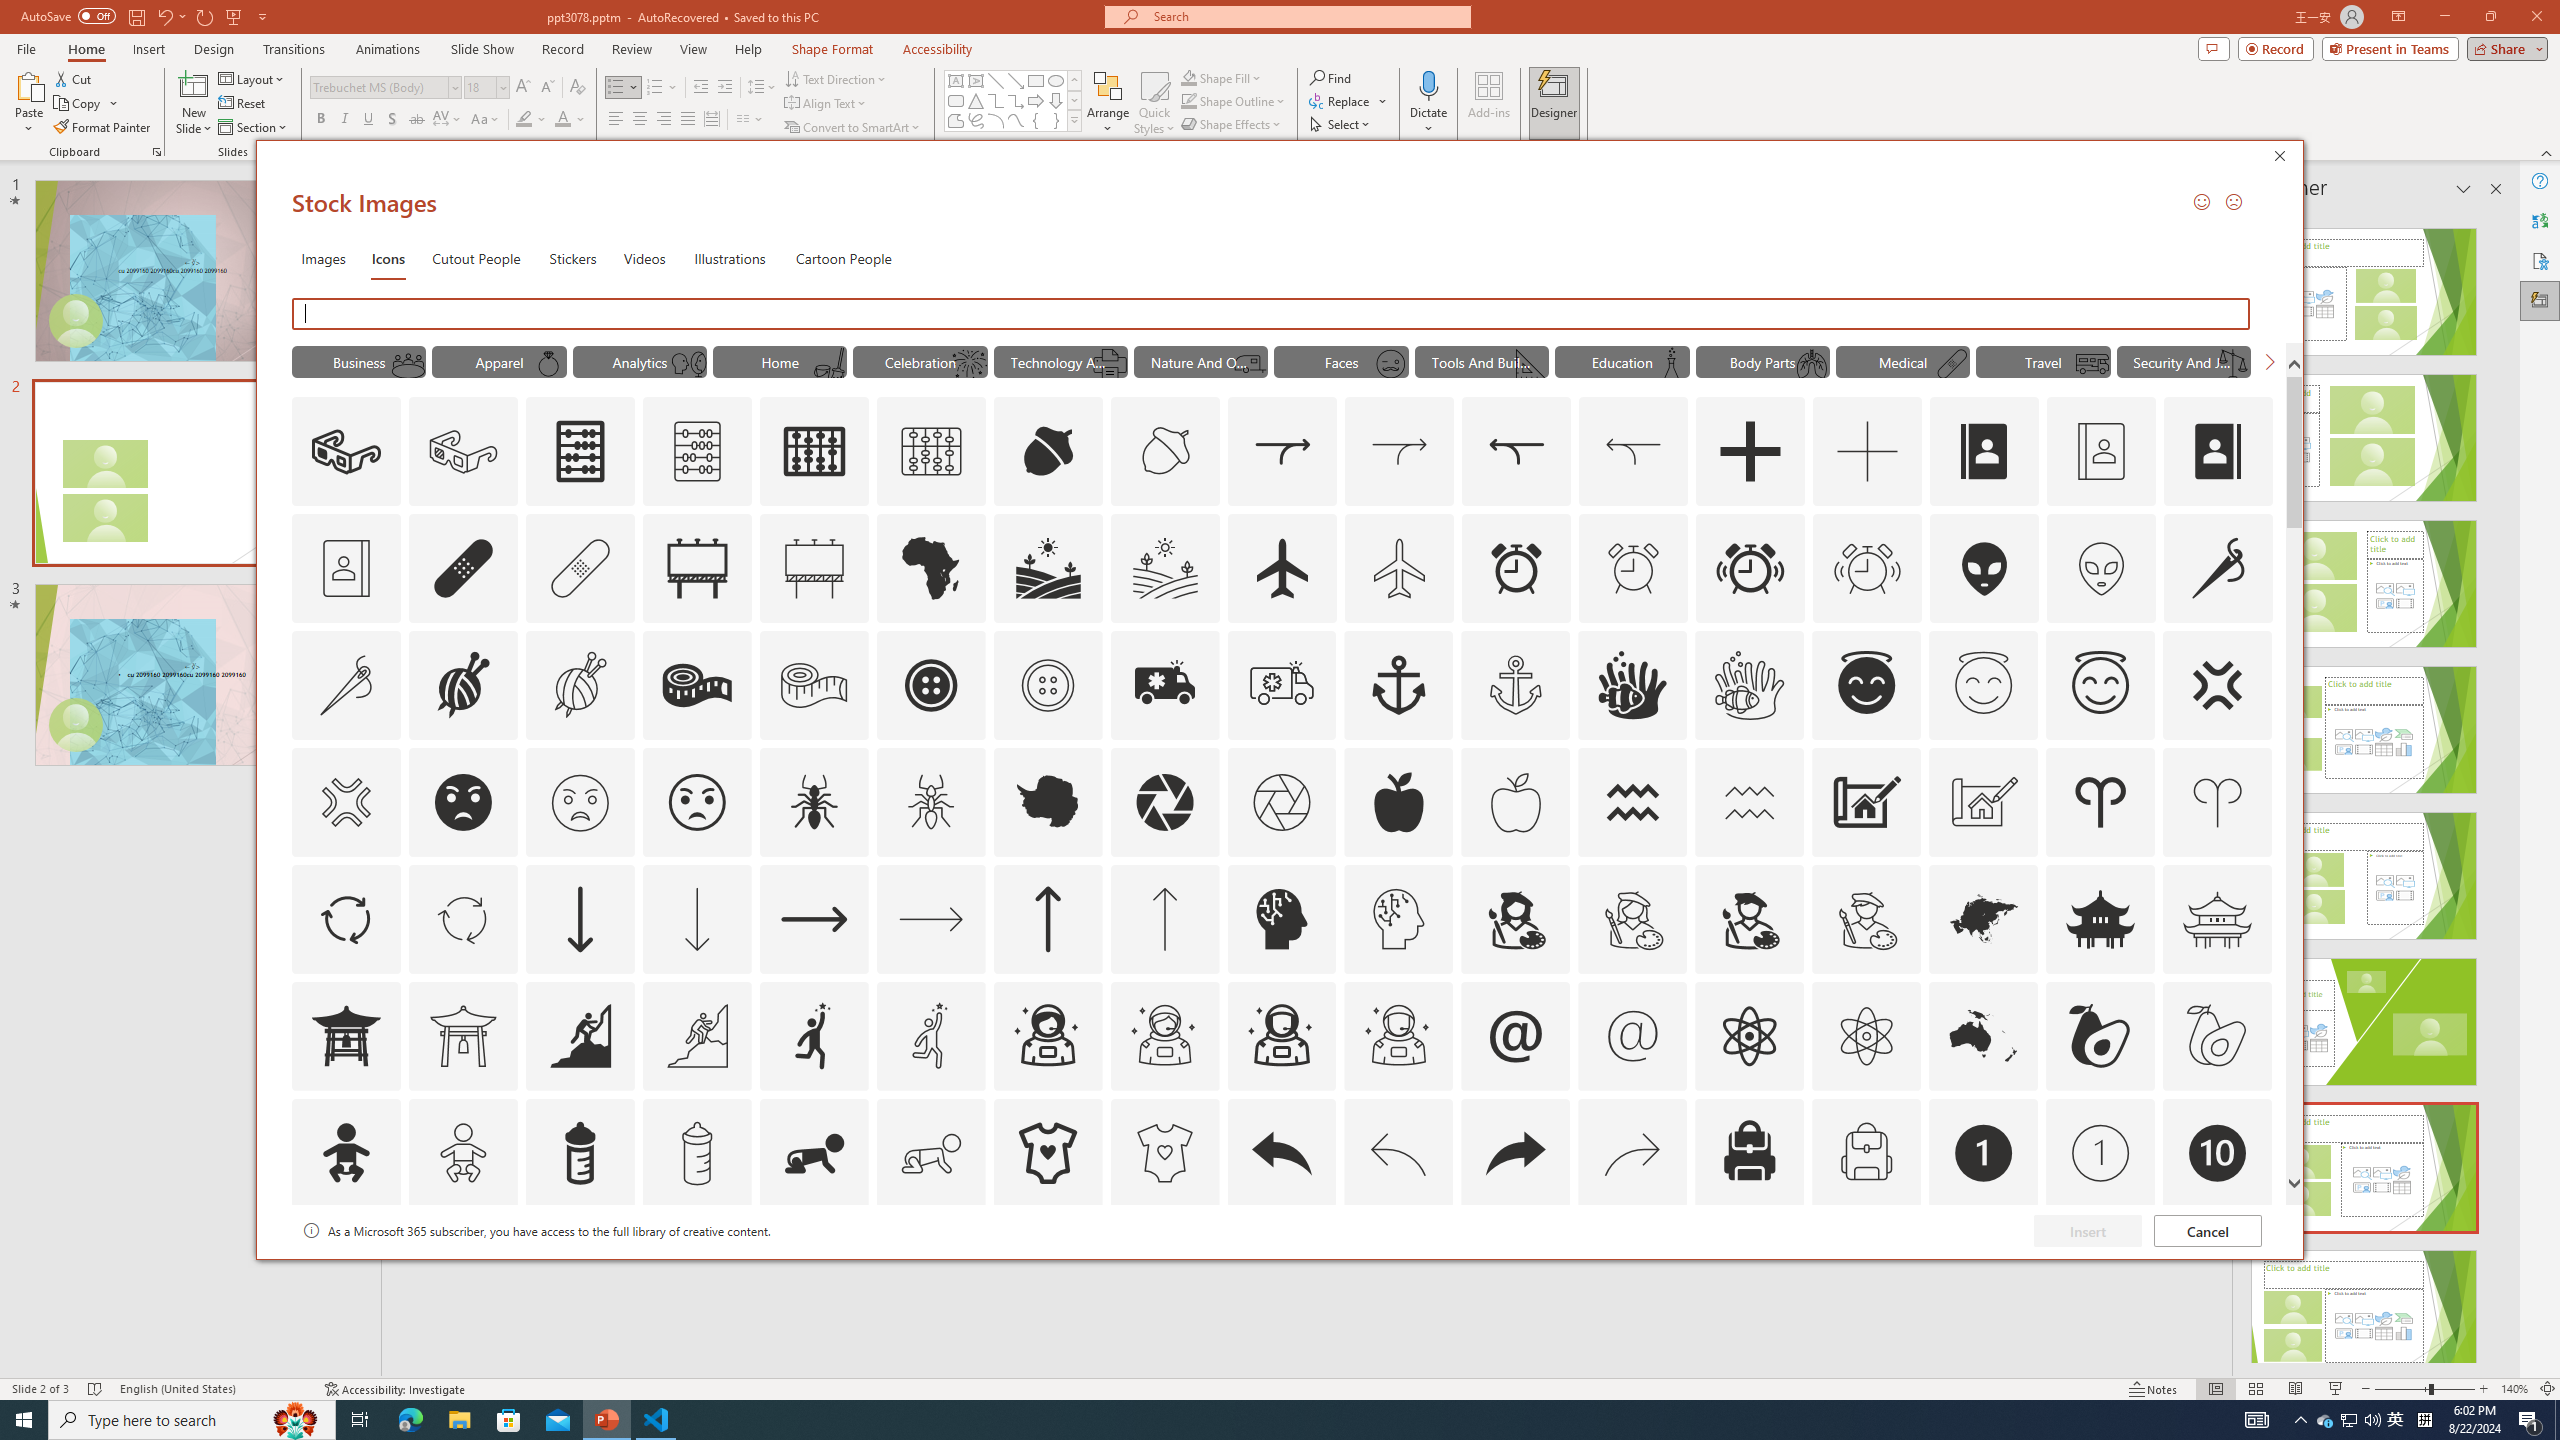 Image resolution: width=2560 pixels, height=1440 pixels. What do you see at coordinates (640, 361) in the screenshot?
I see `"Analytics" Icons.` at bounding box center [640, 361].